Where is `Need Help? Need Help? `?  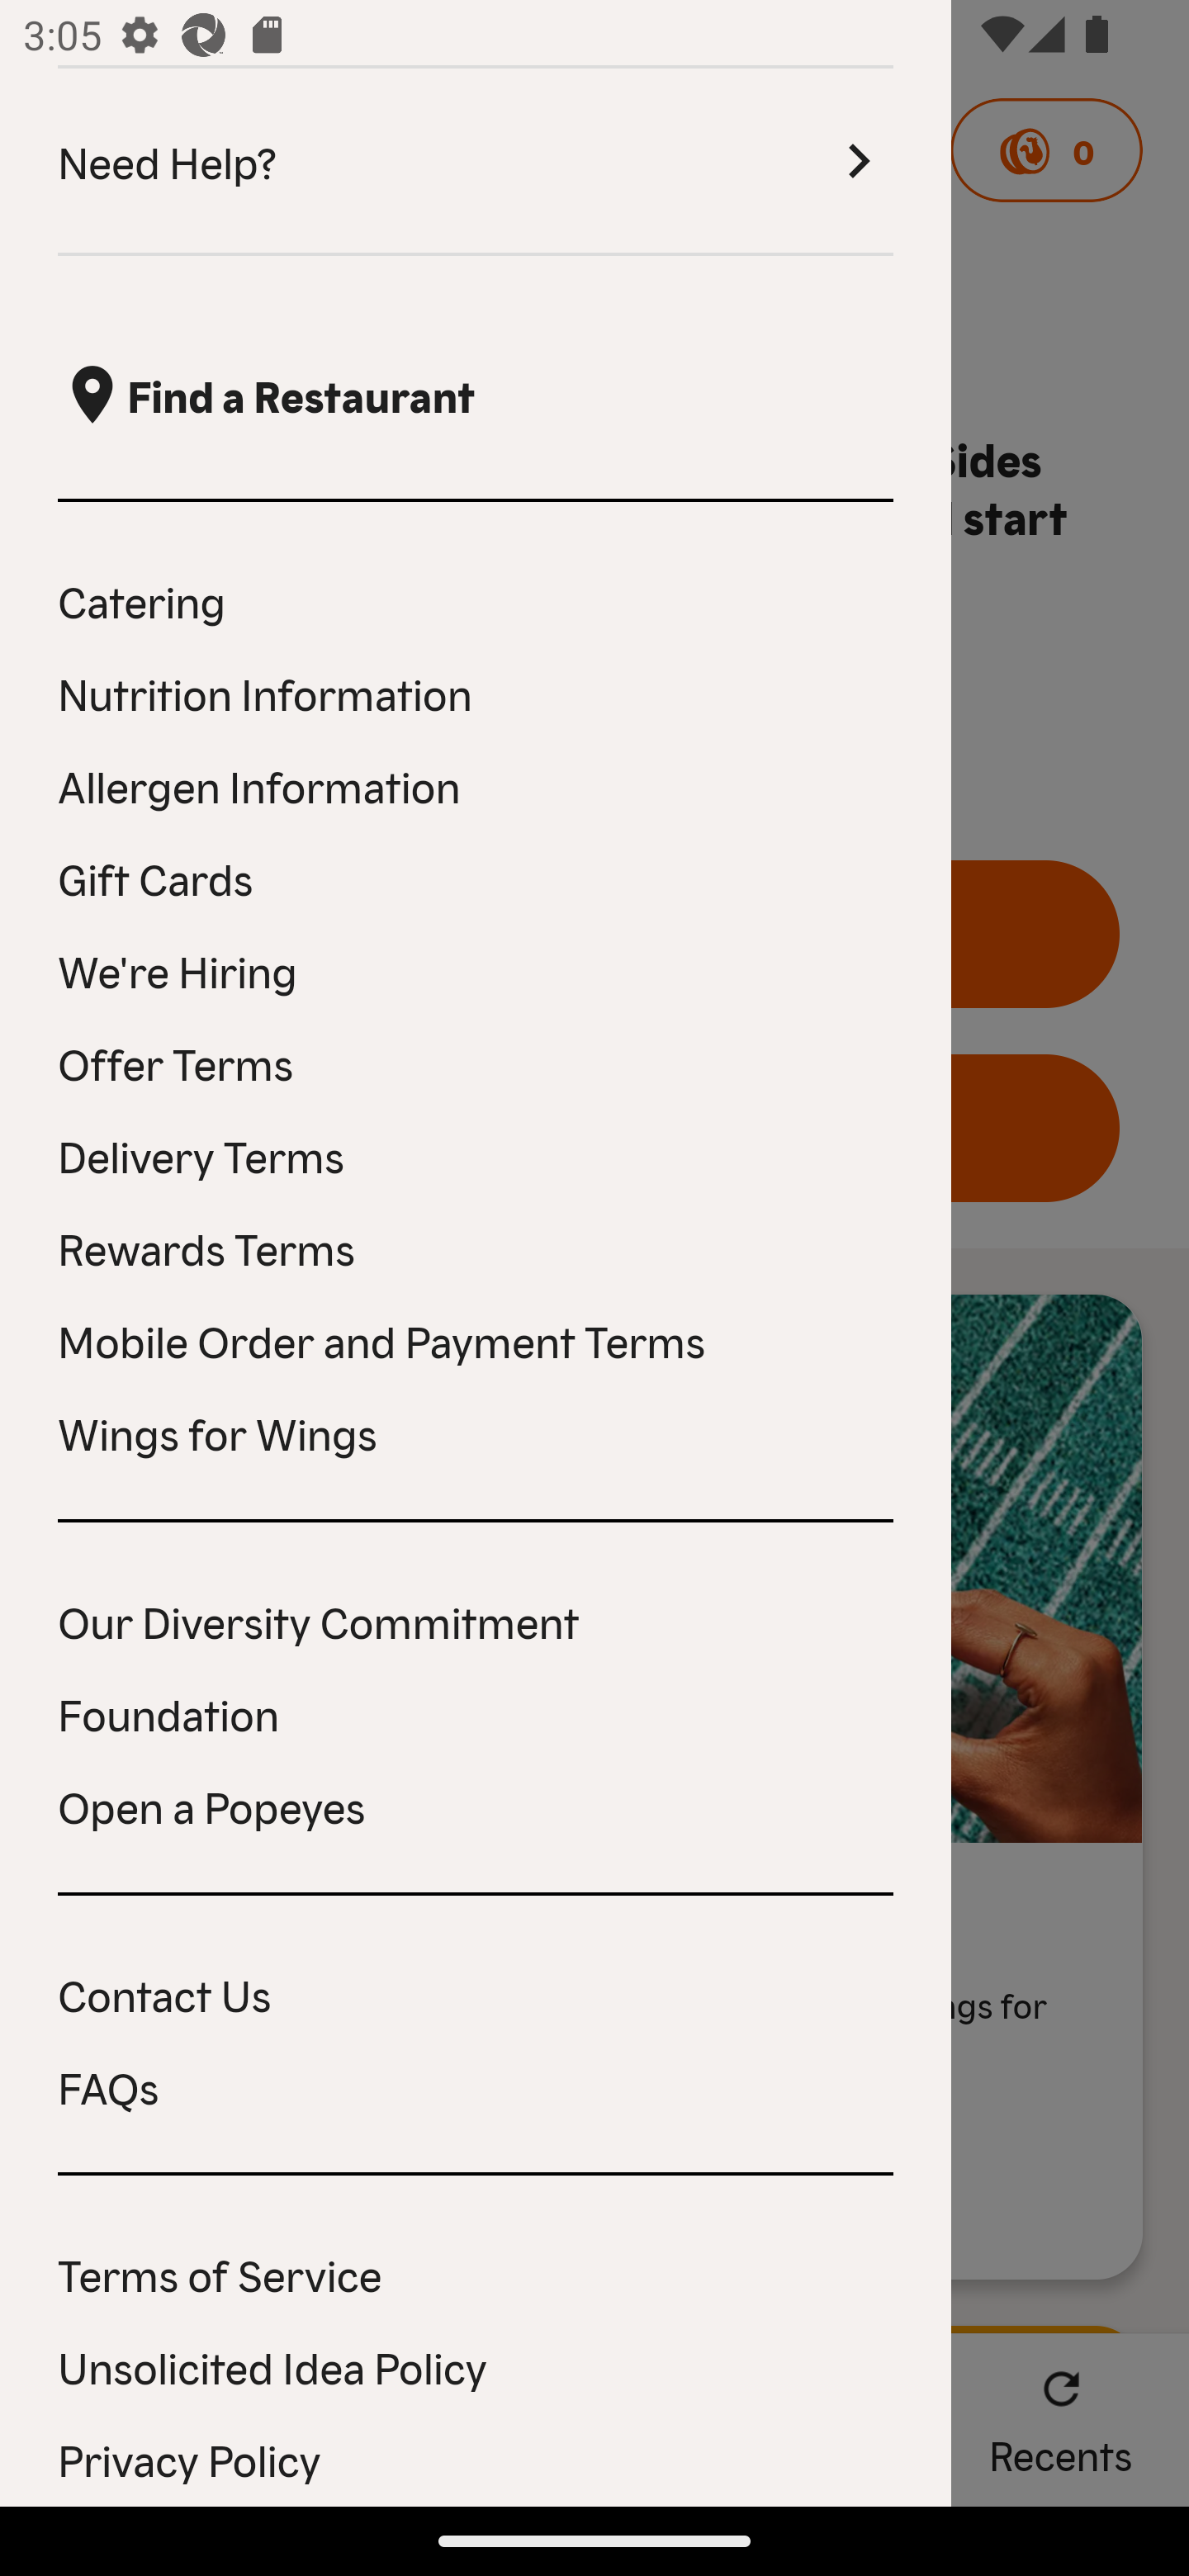 Need Help? Need Help?  is located at coordinates (476, 162).